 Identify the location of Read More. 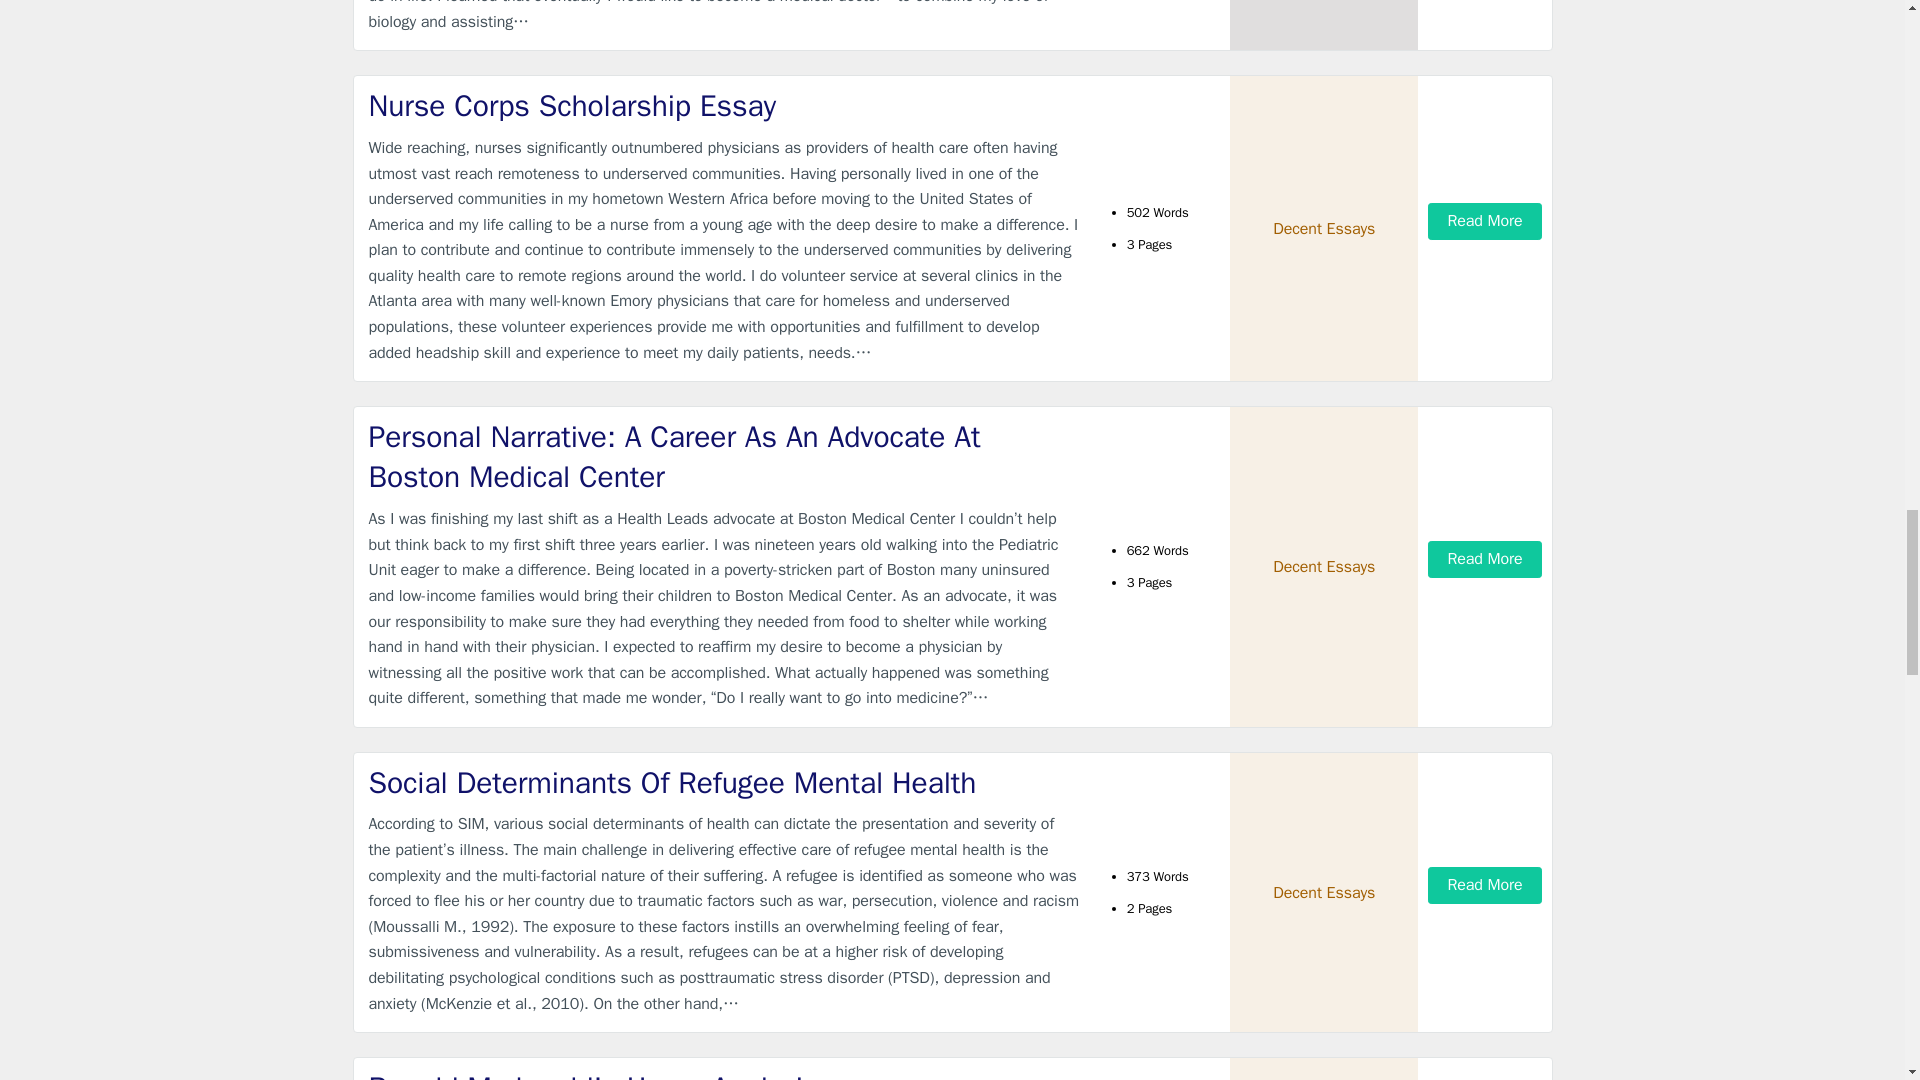
(1484, 884).